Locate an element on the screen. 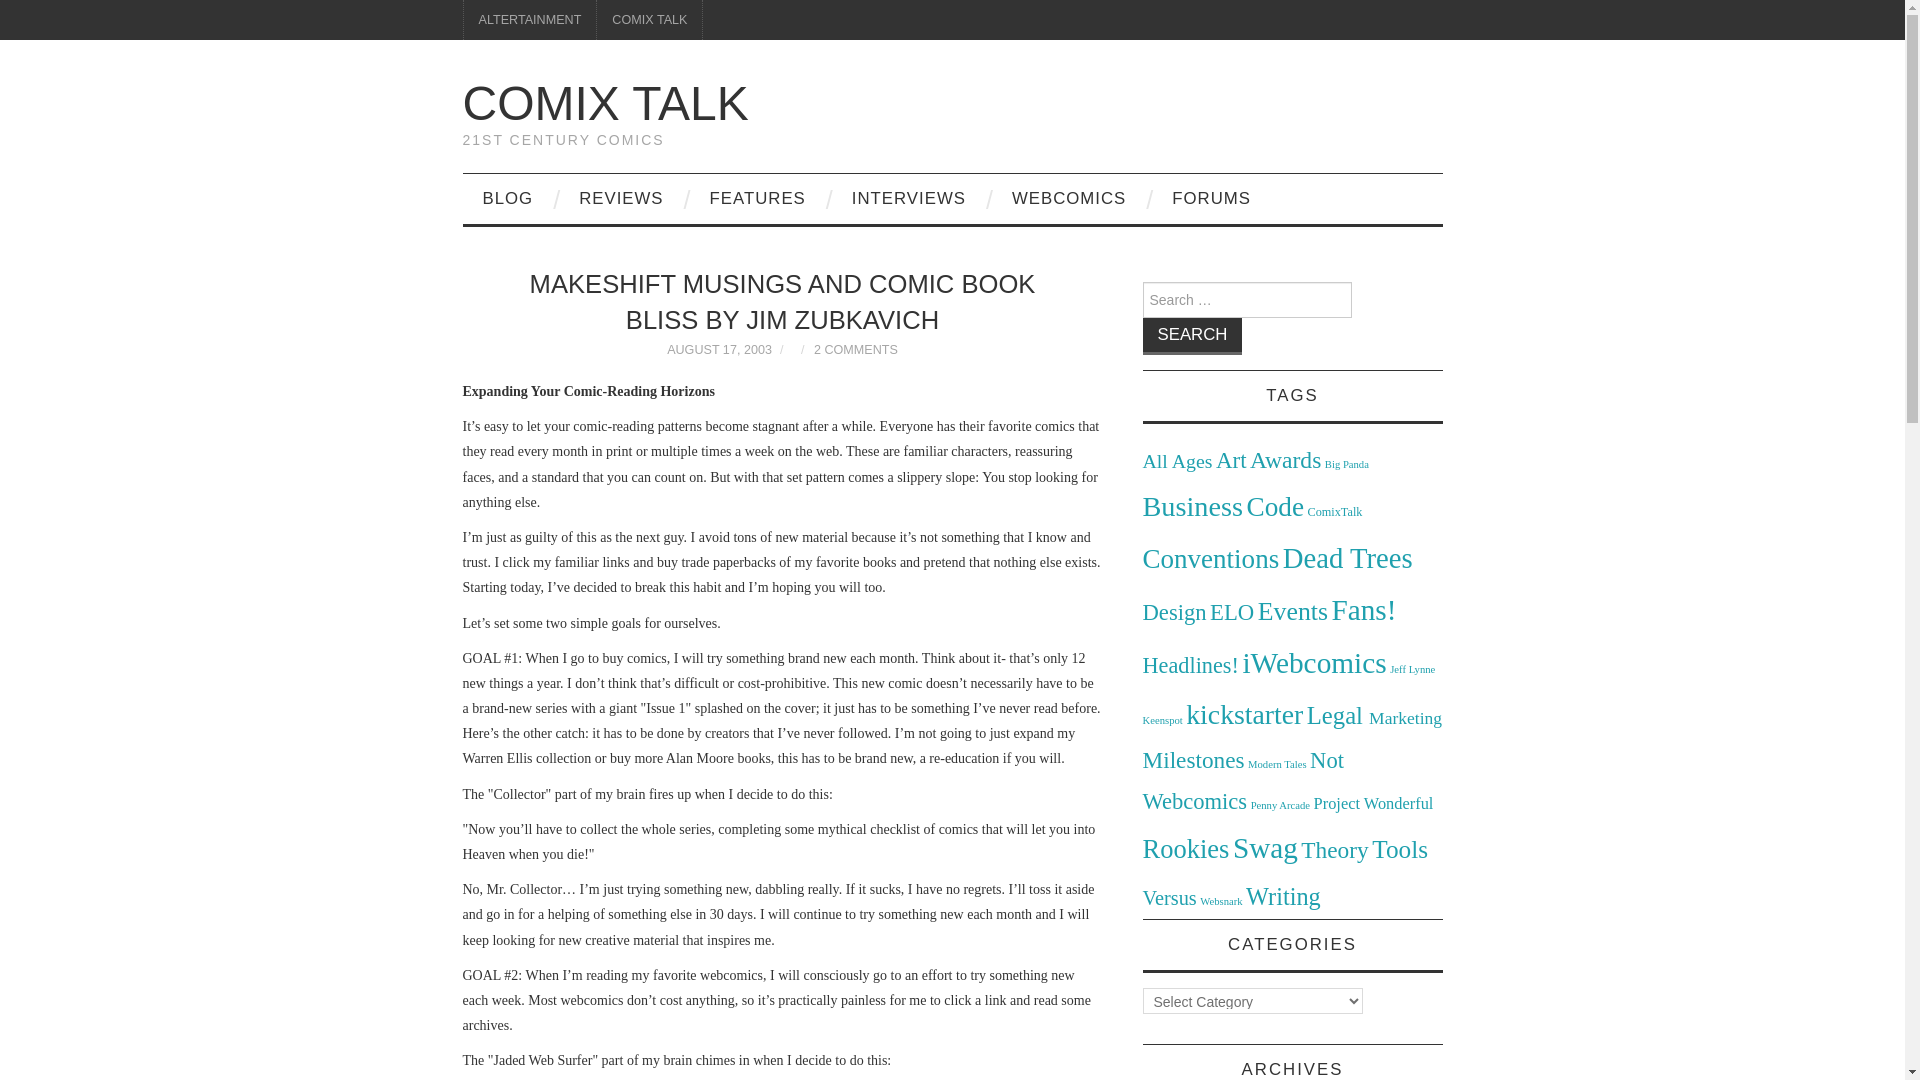 The image size is (1920, 1080). Fans! is located at coordinates (1364, 610).